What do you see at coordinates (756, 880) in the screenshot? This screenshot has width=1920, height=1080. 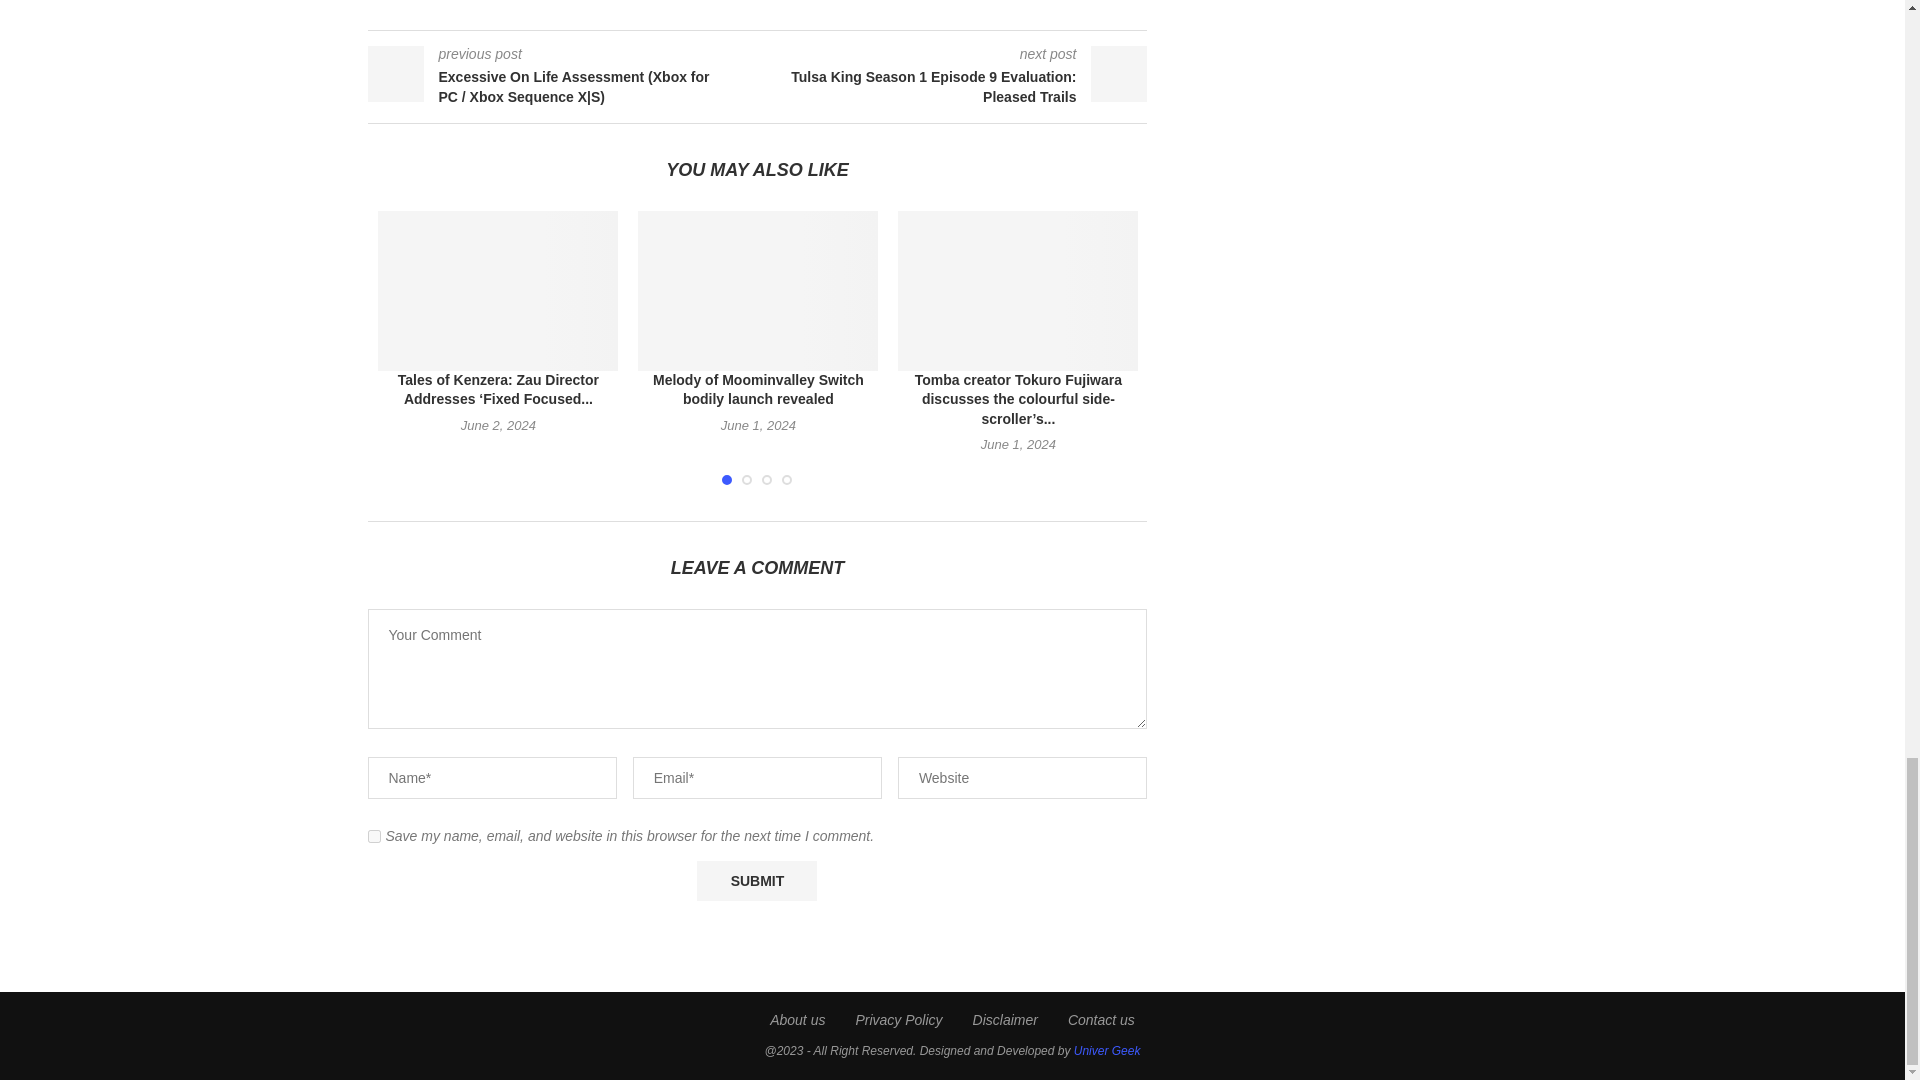 I see `Submit` at bounding box center [756, 880].